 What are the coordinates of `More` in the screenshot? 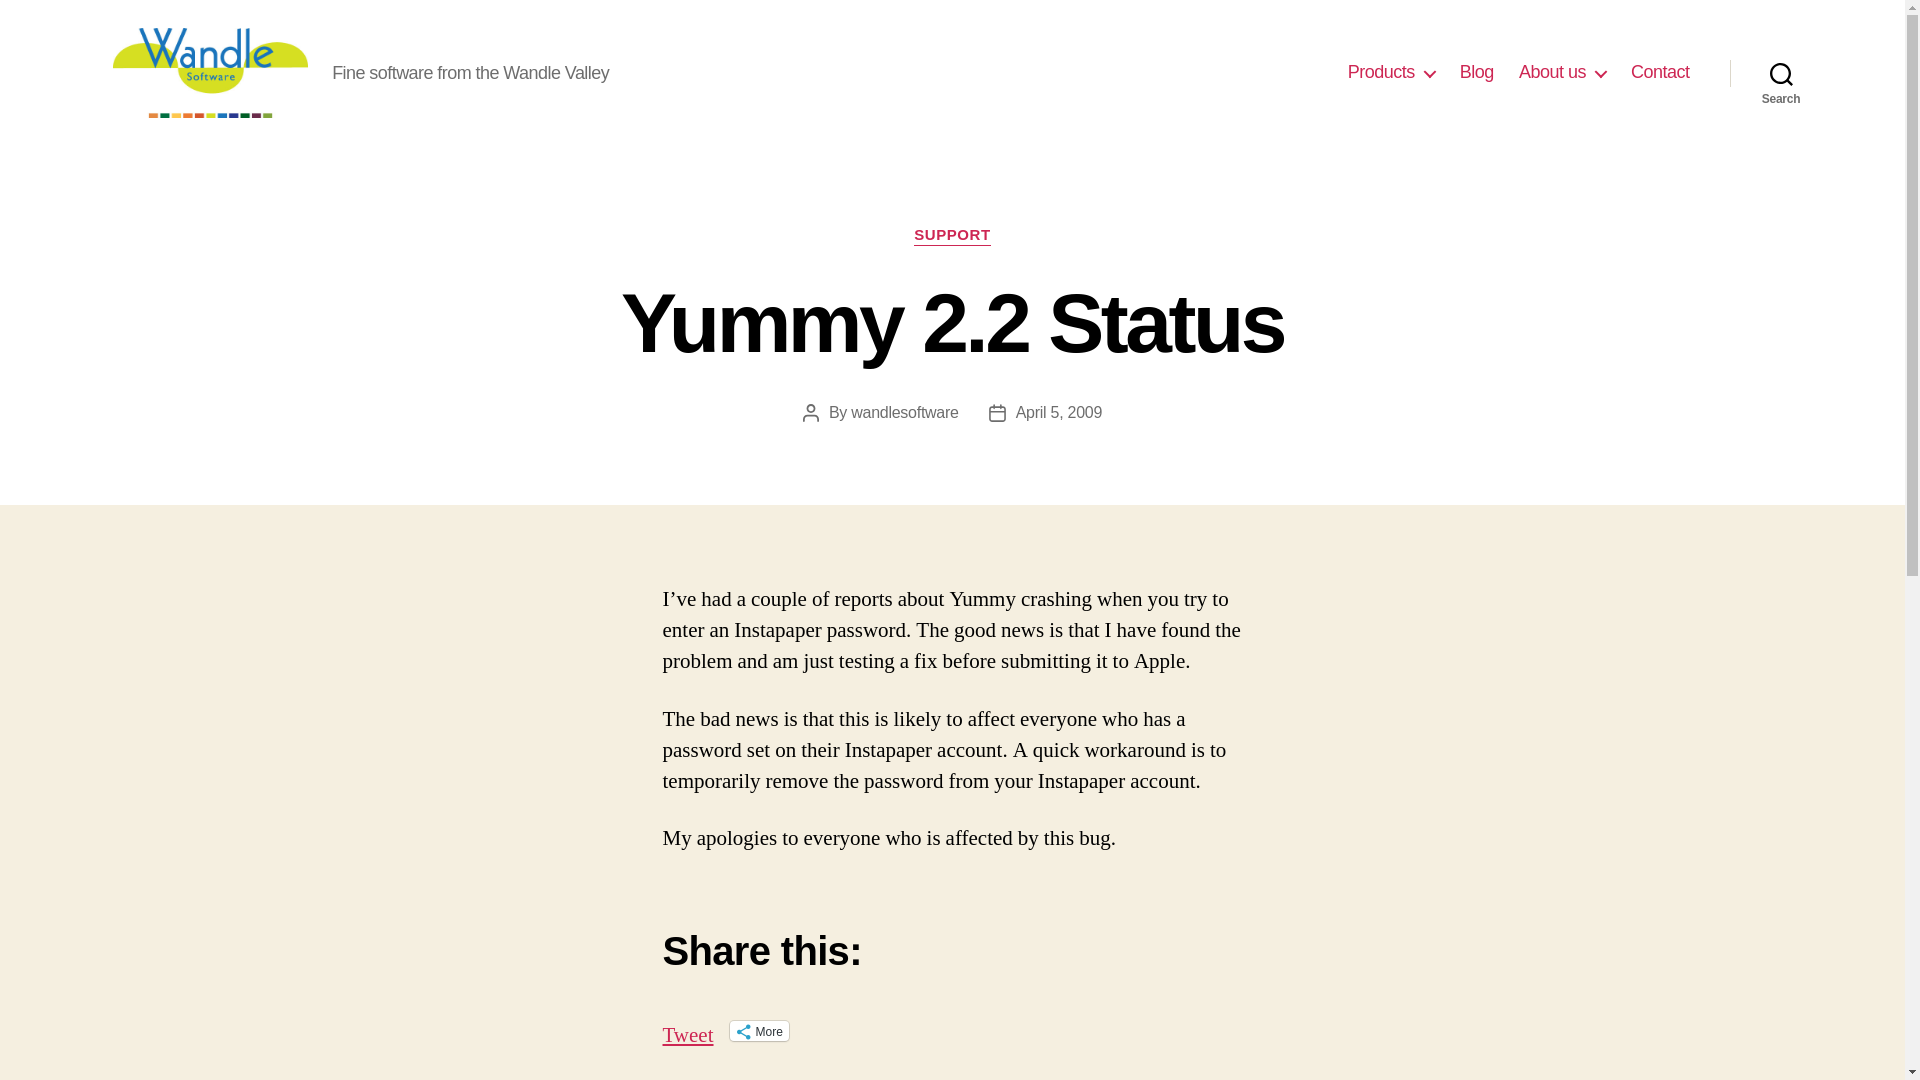 It's located at (759, 1030).